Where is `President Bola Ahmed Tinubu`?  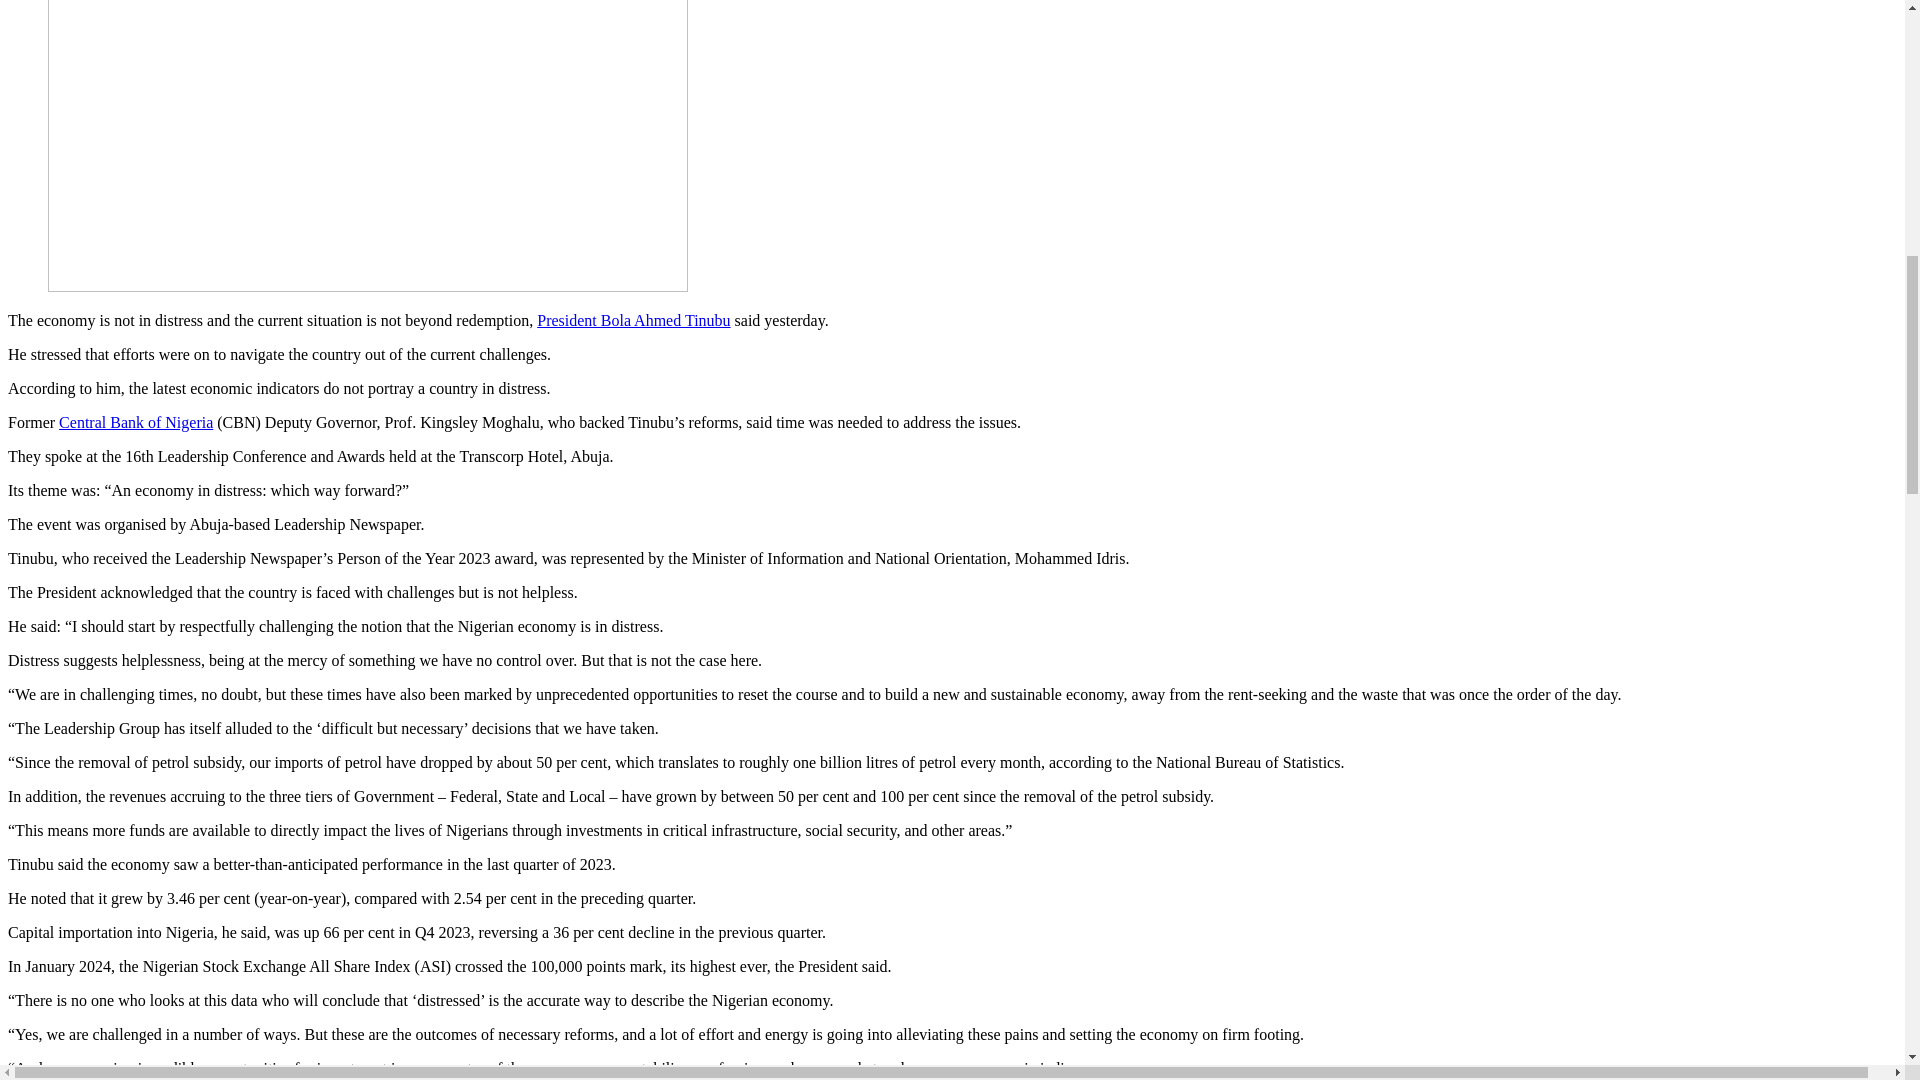
President Bola Ahmed Tinubu is located at coordinates (633, 320).